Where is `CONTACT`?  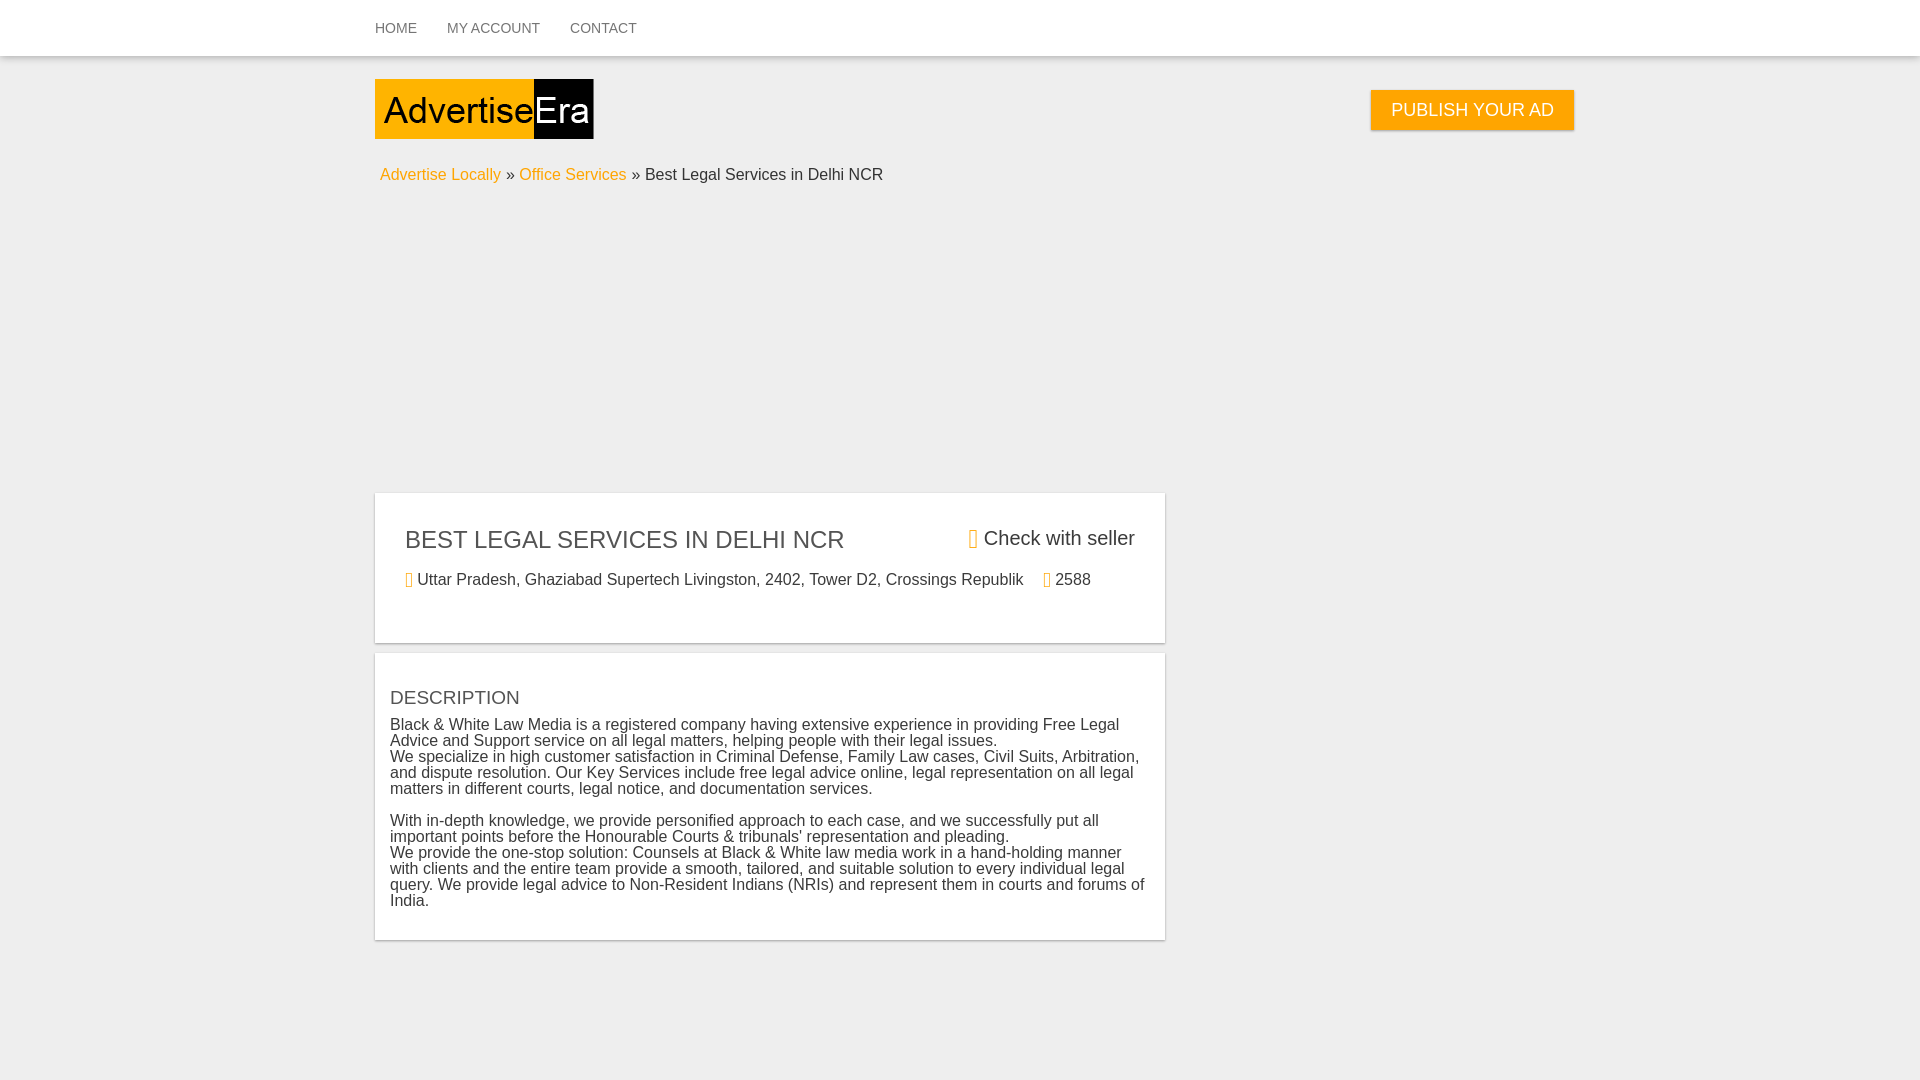 CONTACT is located at coordinates (603, 28).